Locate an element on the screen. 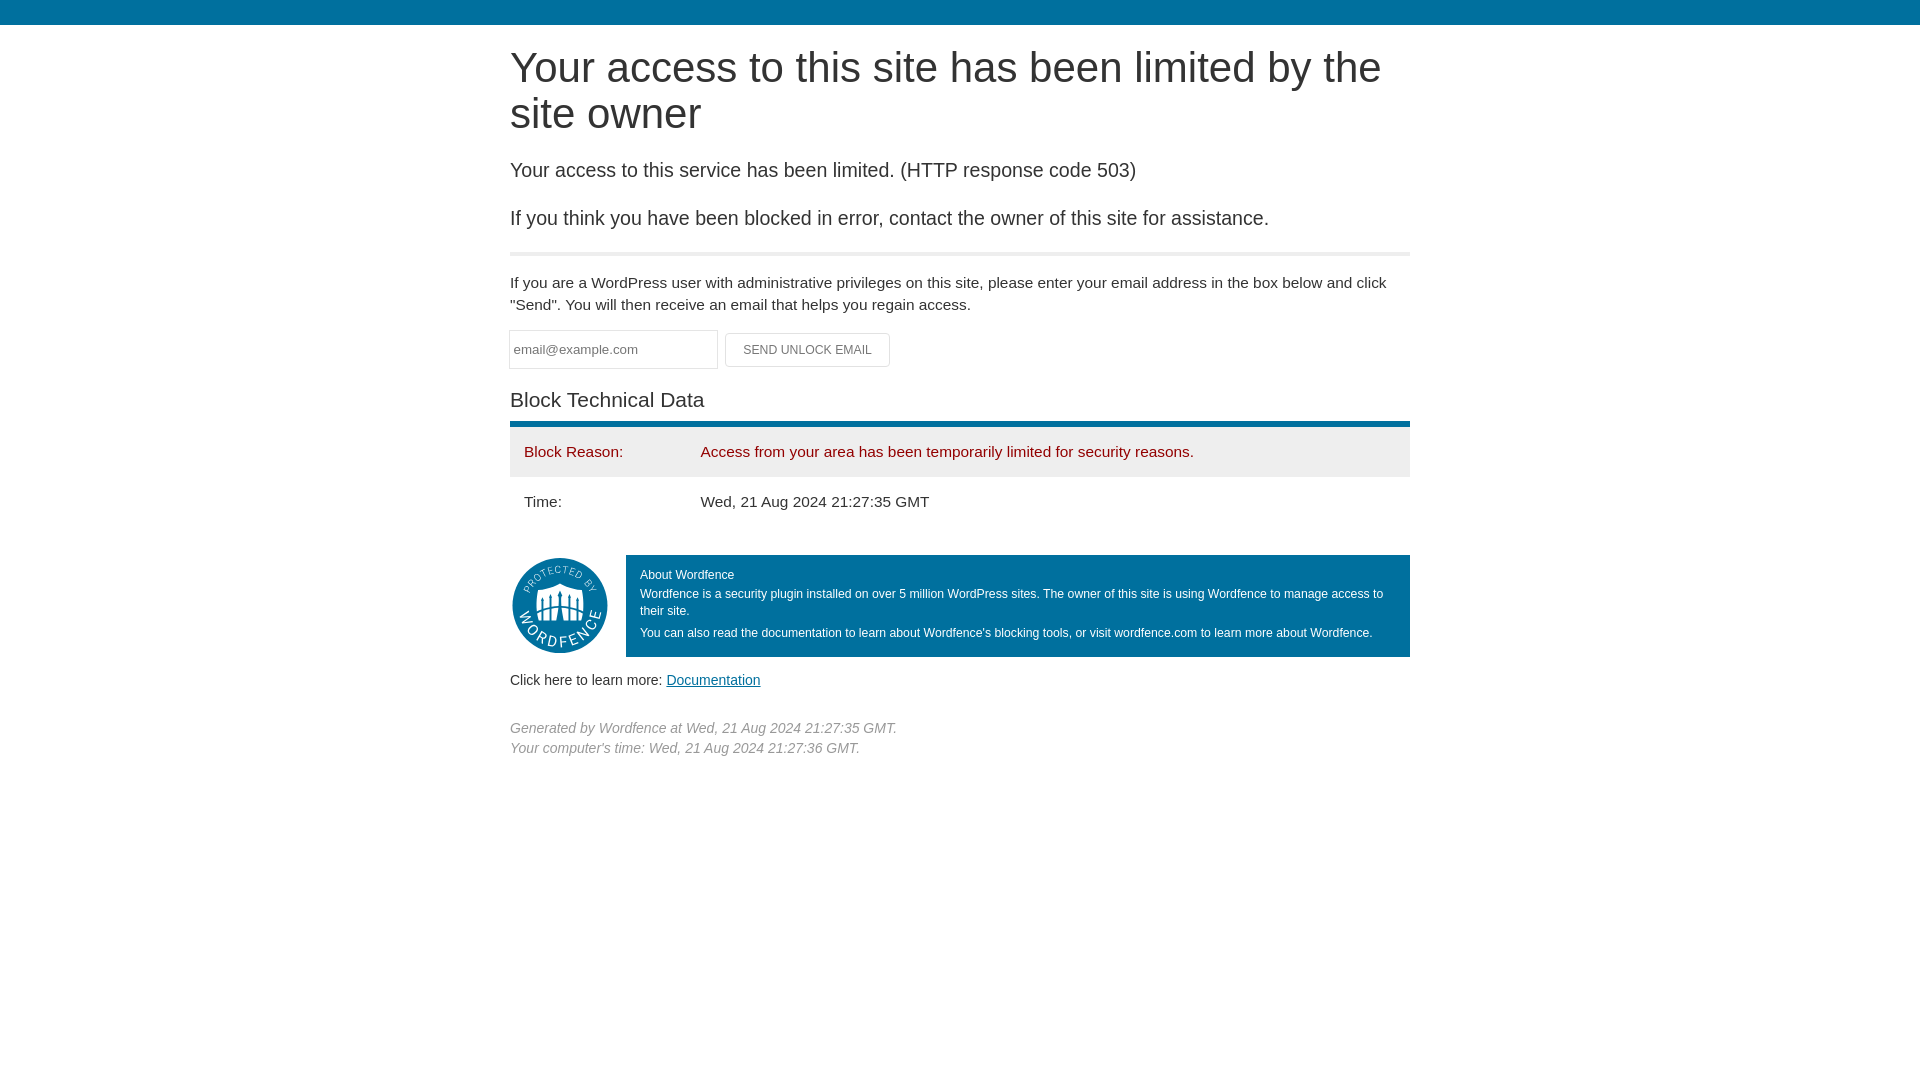 This screenshot has width=1920, height=1080. Send Unlock Email is located at coordinates (808, 350).